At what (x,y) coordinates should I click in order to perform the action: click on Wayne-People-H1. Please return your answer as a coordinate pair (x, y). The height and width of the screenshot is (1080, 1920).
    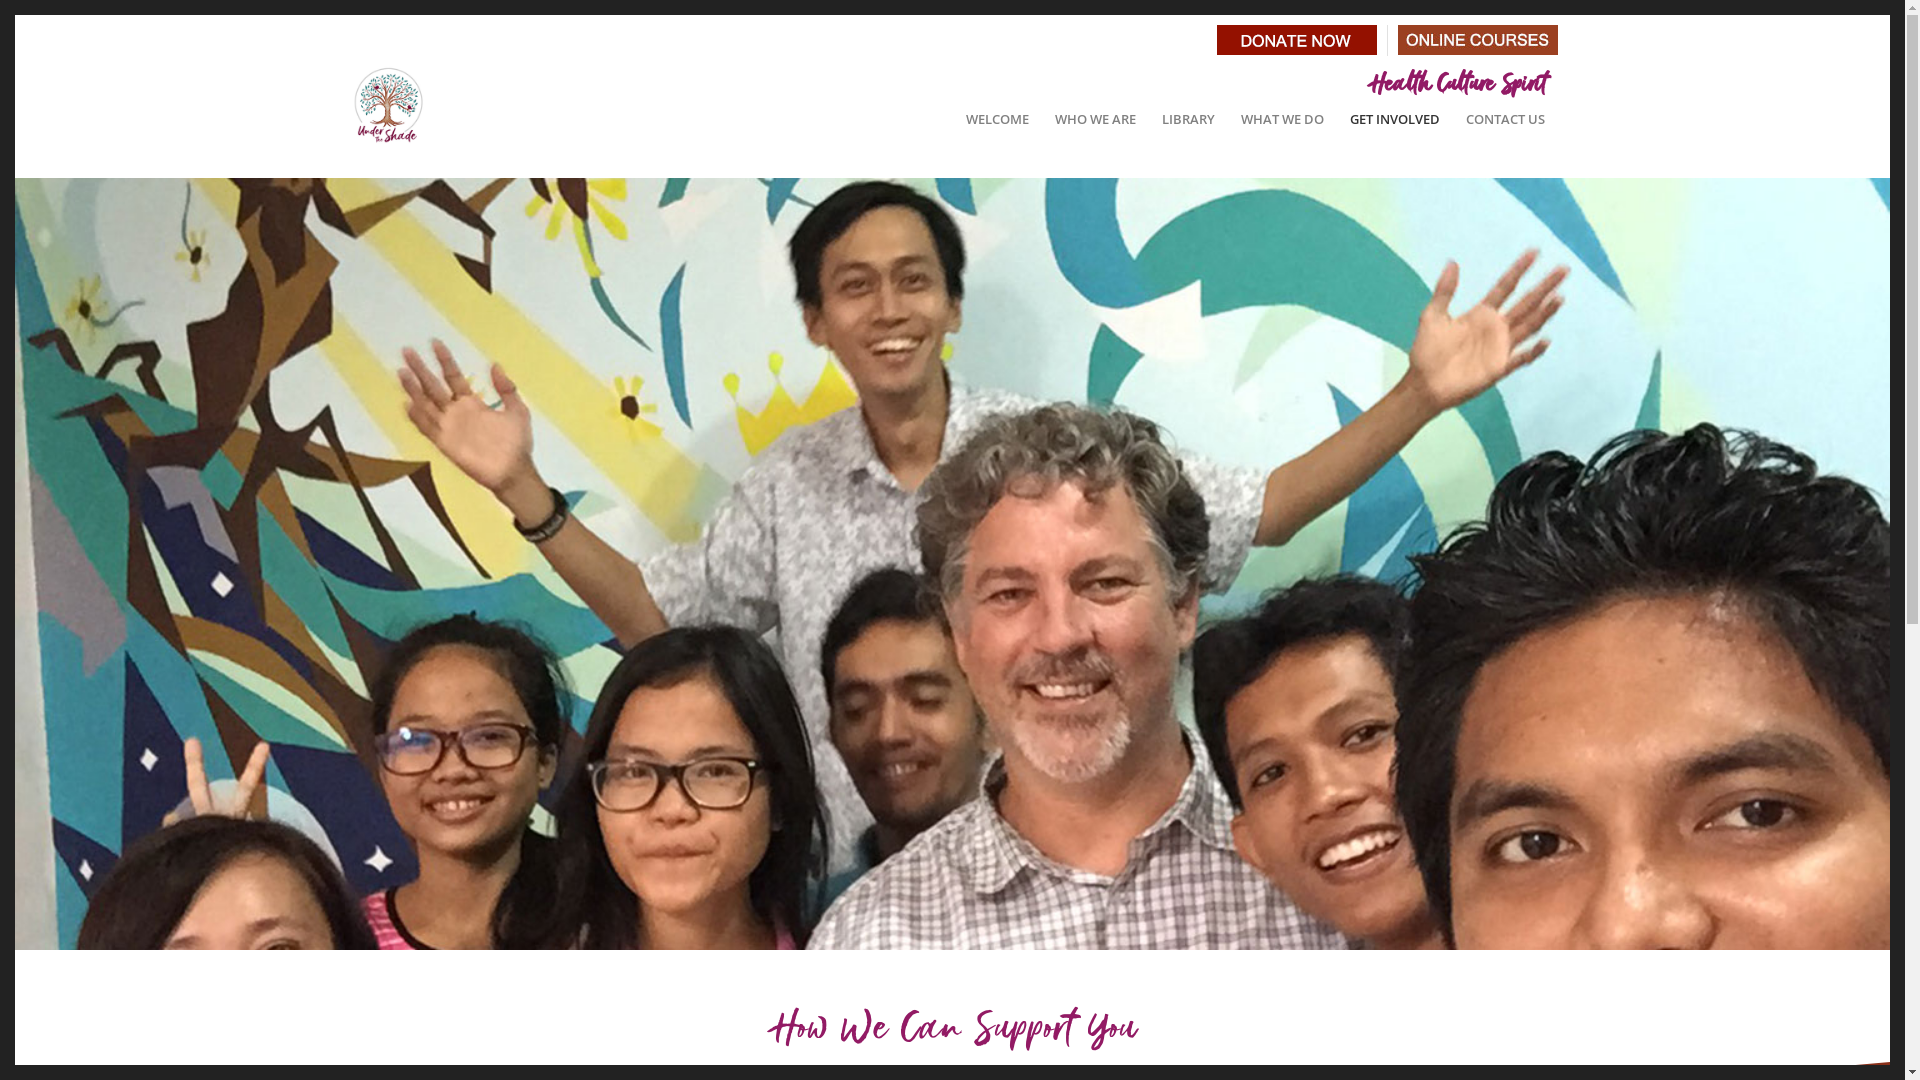
    Looking at the image, I should click on (952, 556).